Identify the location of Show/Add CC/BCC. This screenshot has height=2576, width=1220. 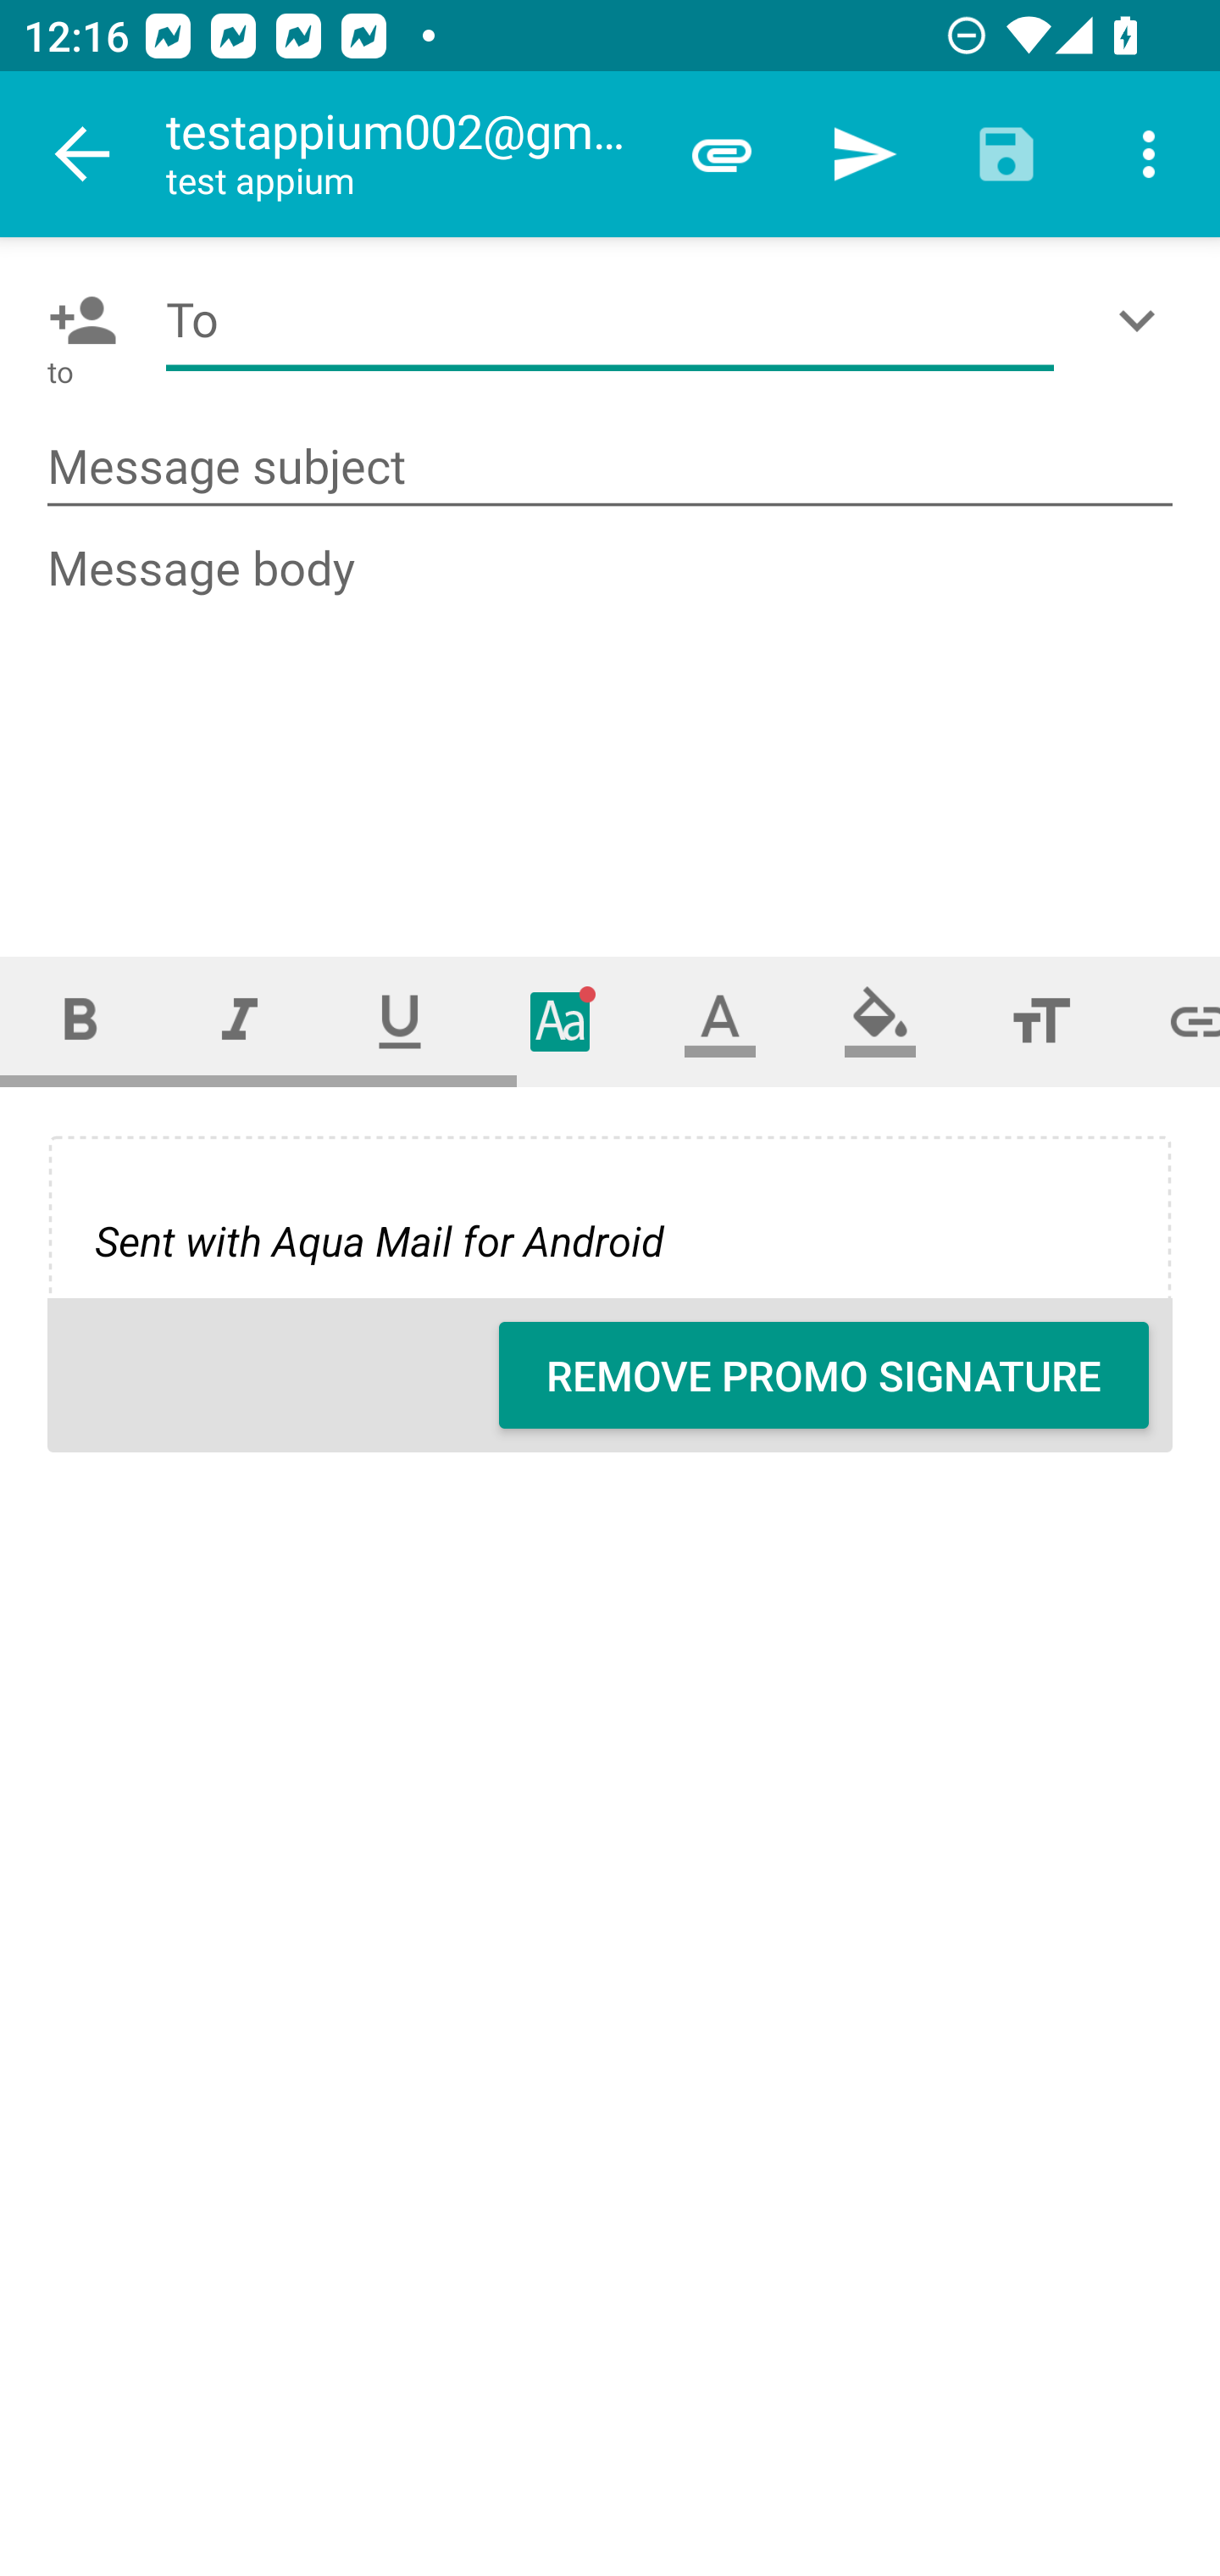
(1143, 320).